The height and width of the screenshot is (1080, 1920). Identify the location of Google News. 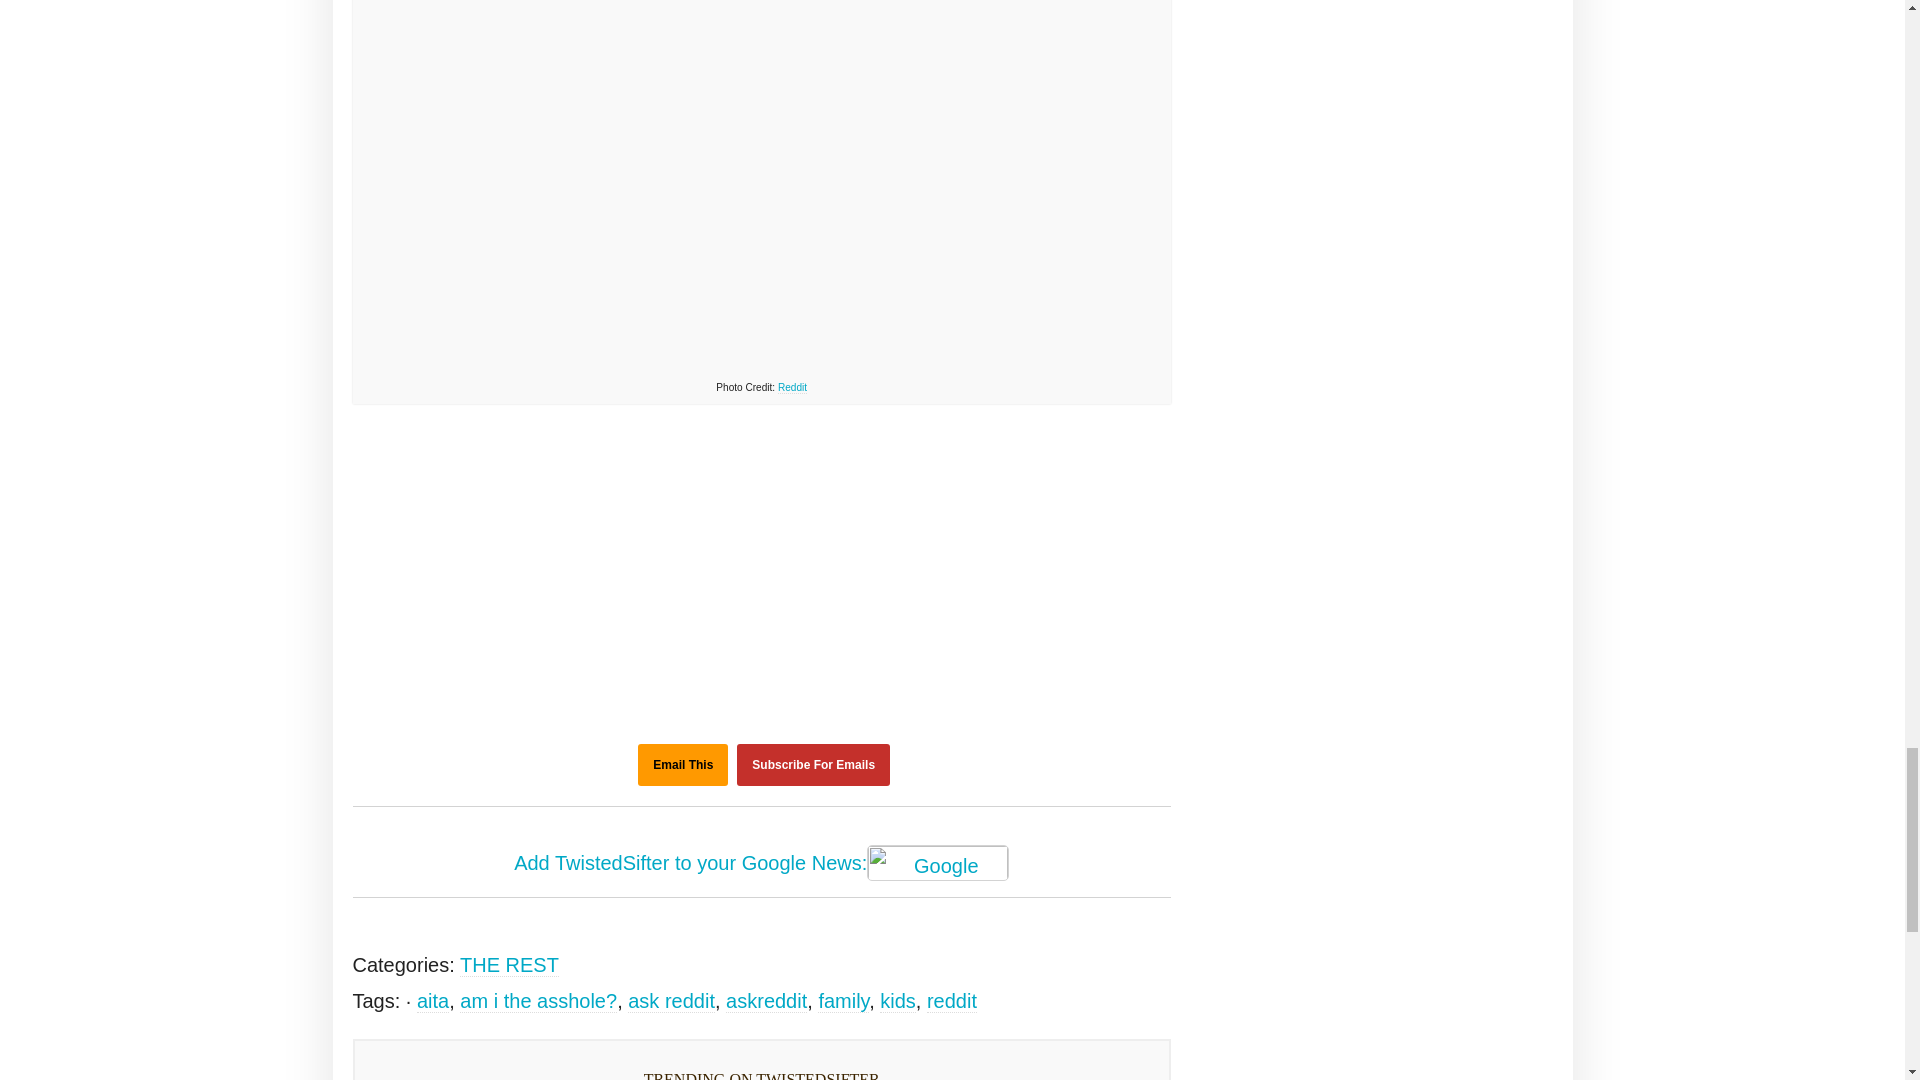
(938, 862).